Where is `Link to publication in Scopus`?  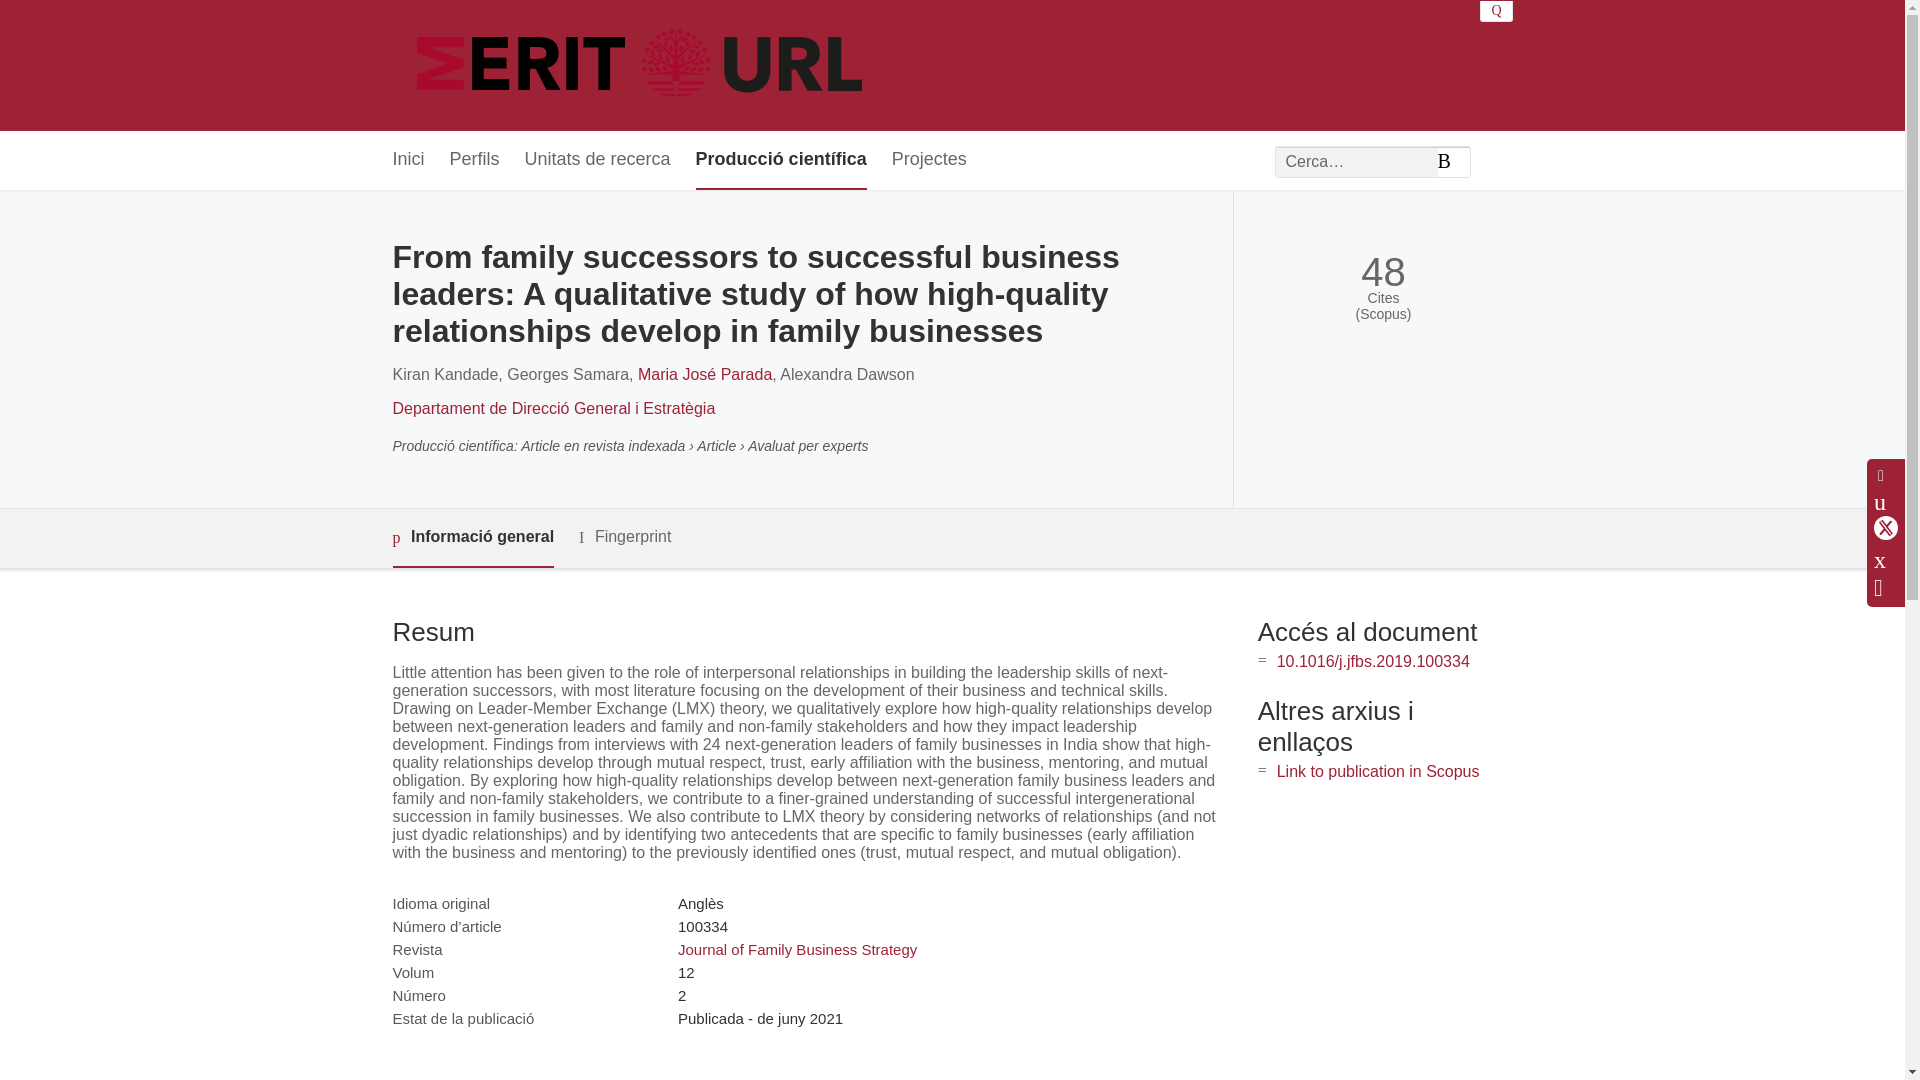
Link to publication in Scopus is located at coordinates (1378, 770).